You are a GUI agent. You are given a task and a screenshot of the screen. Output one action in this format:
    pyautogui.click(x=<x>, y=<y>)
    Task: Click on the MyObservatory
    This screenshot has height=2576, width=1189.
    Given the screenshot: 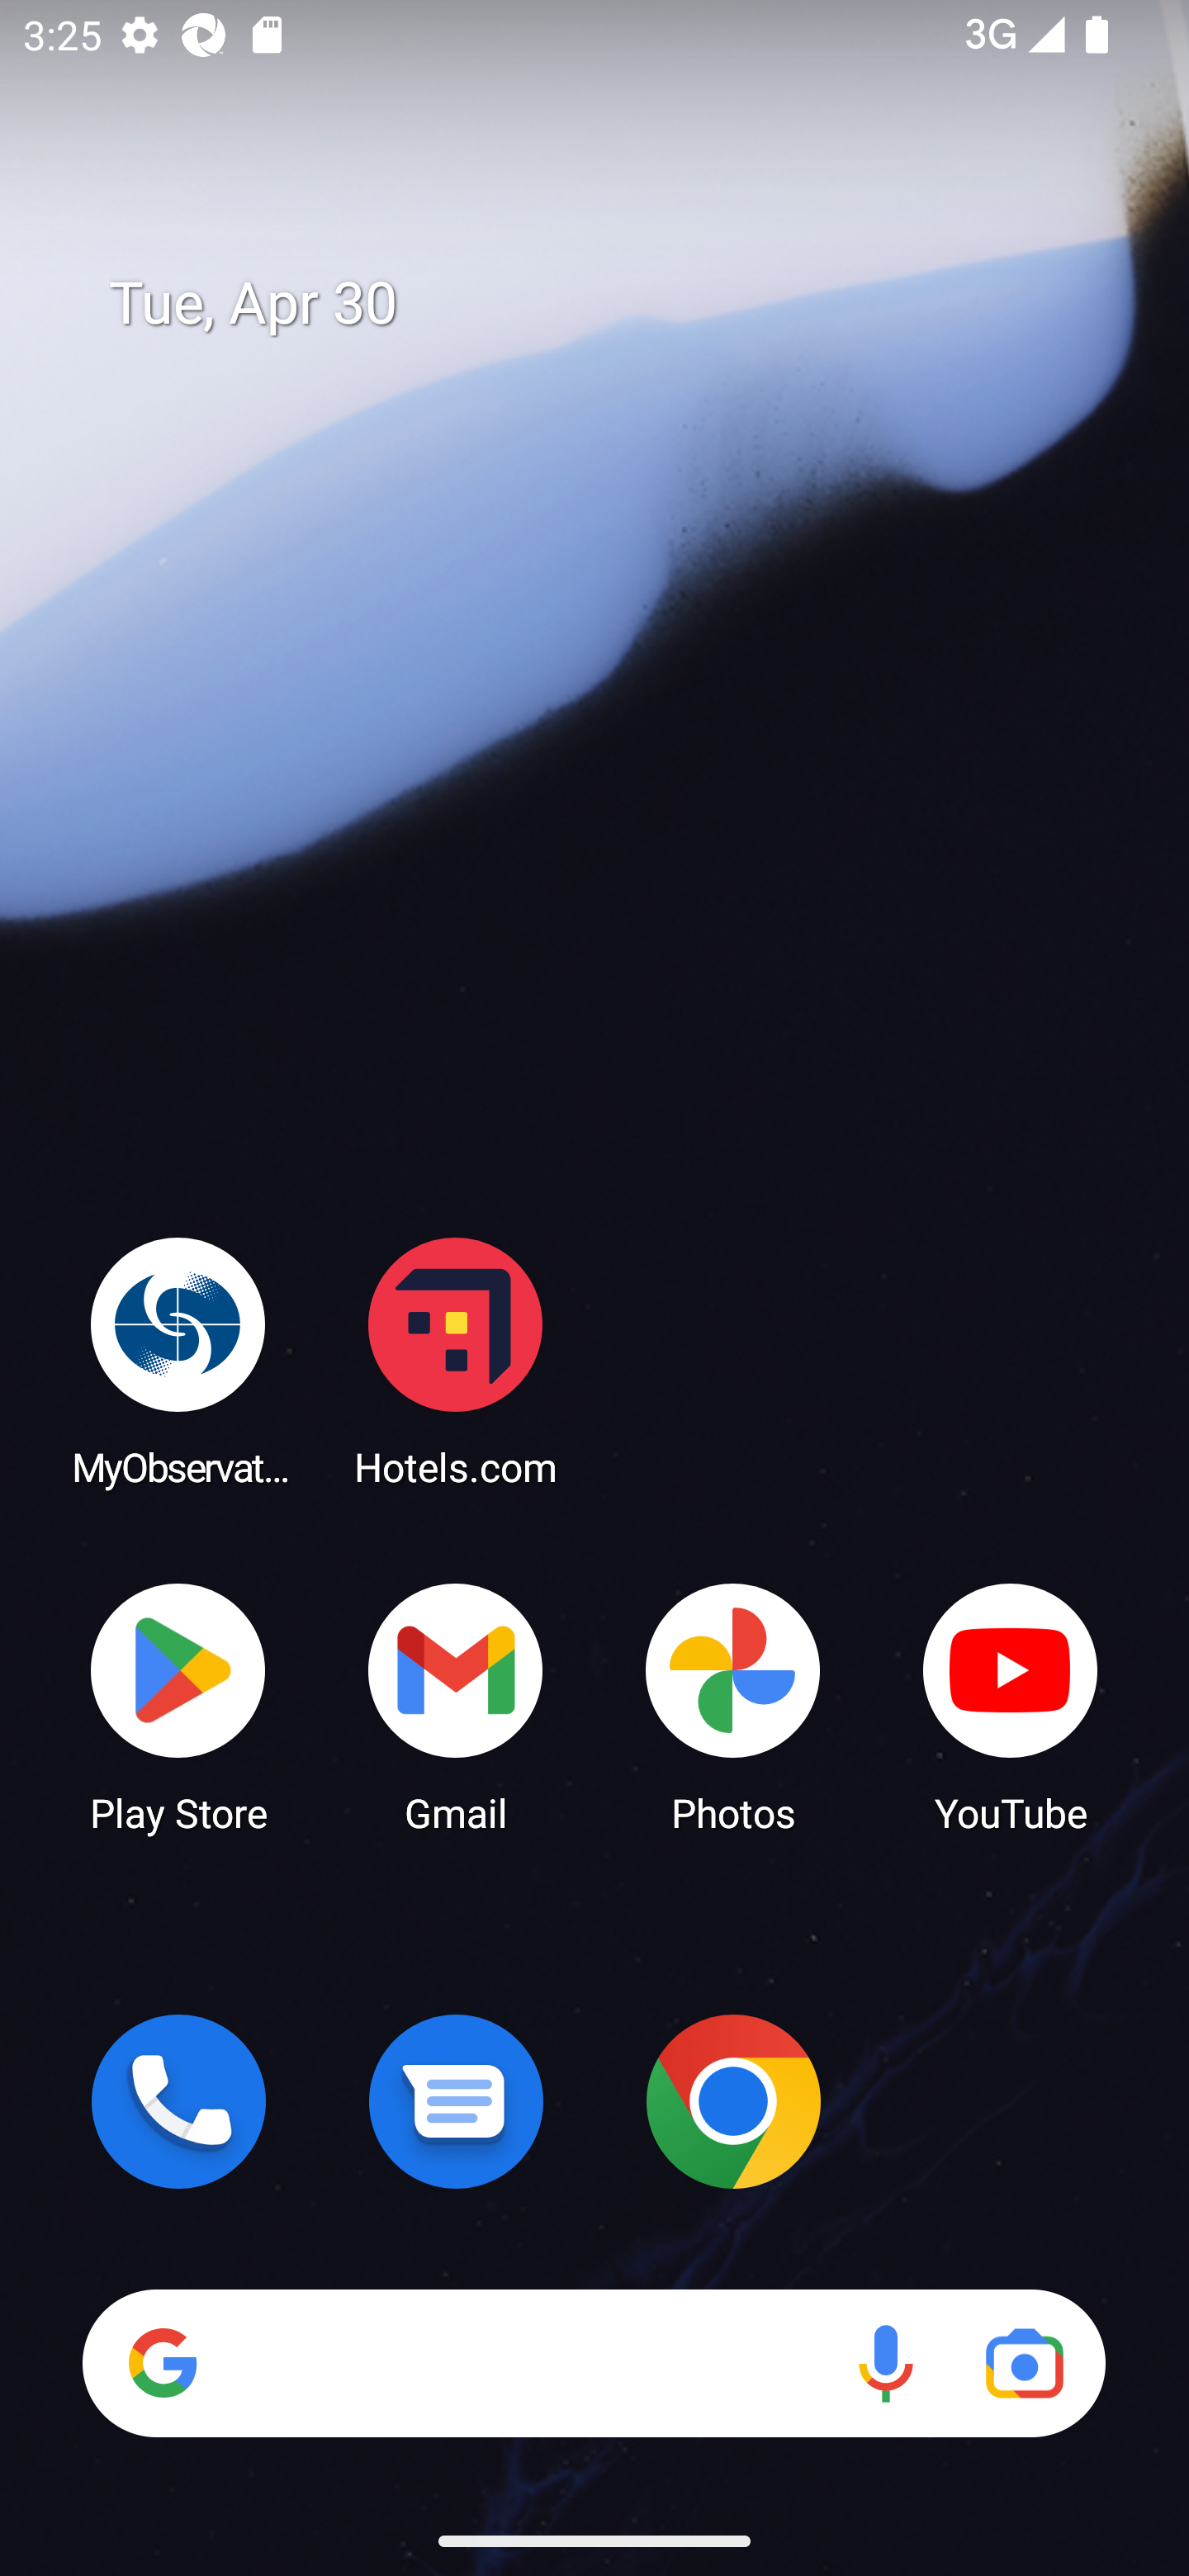 What is the action you would take?
    pyautogui.click(x=178, y=1361)
    